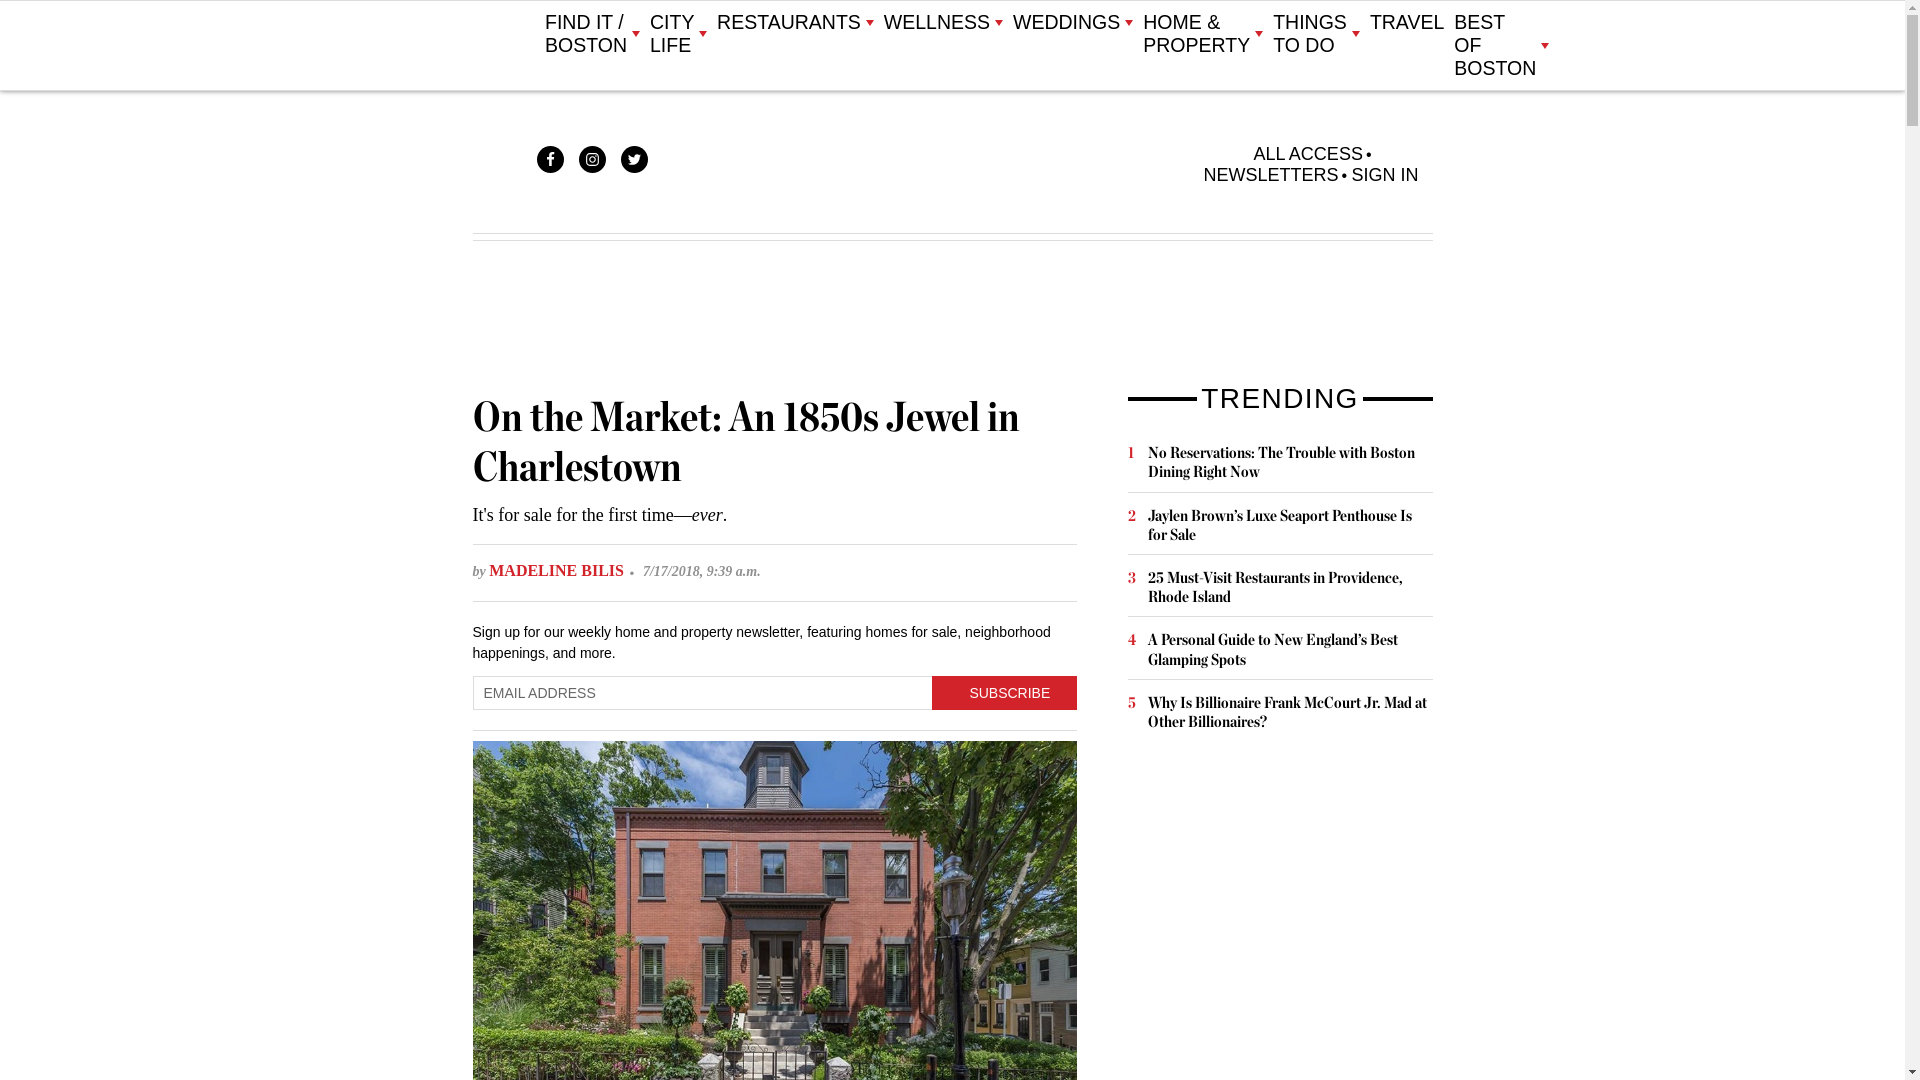 The height and width of the screenshot is (1080, 1920). What do you see at coordinates (1316, 34) in the screenshot?
I see `THINGS TO DO` at bounding box center [1316, 34].